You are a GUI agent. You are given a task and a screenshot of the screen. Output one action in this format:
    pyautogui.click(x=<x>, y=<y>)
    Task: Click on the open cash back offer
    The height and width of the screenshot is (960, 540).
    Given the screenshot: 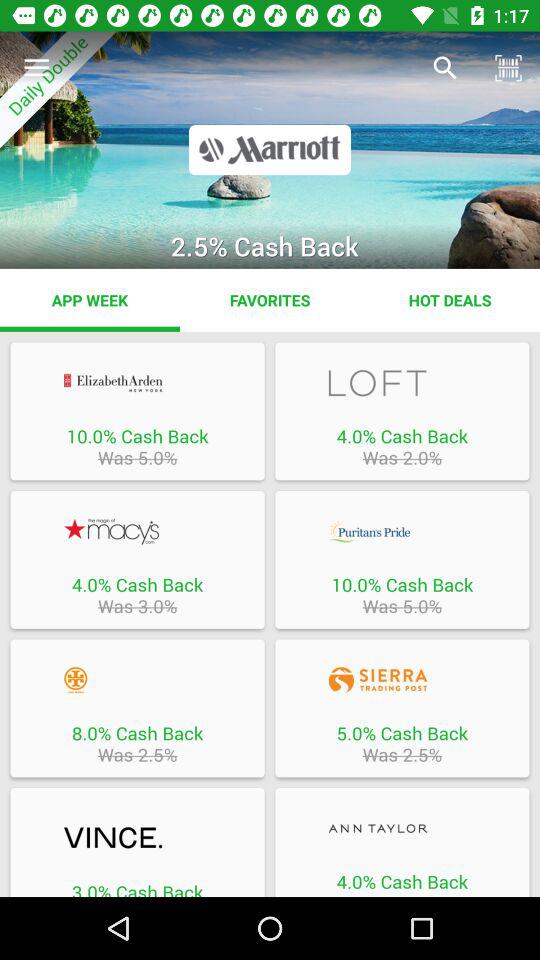 What is the action you would take?
    pyautogui.click(x=402, y=680)
    